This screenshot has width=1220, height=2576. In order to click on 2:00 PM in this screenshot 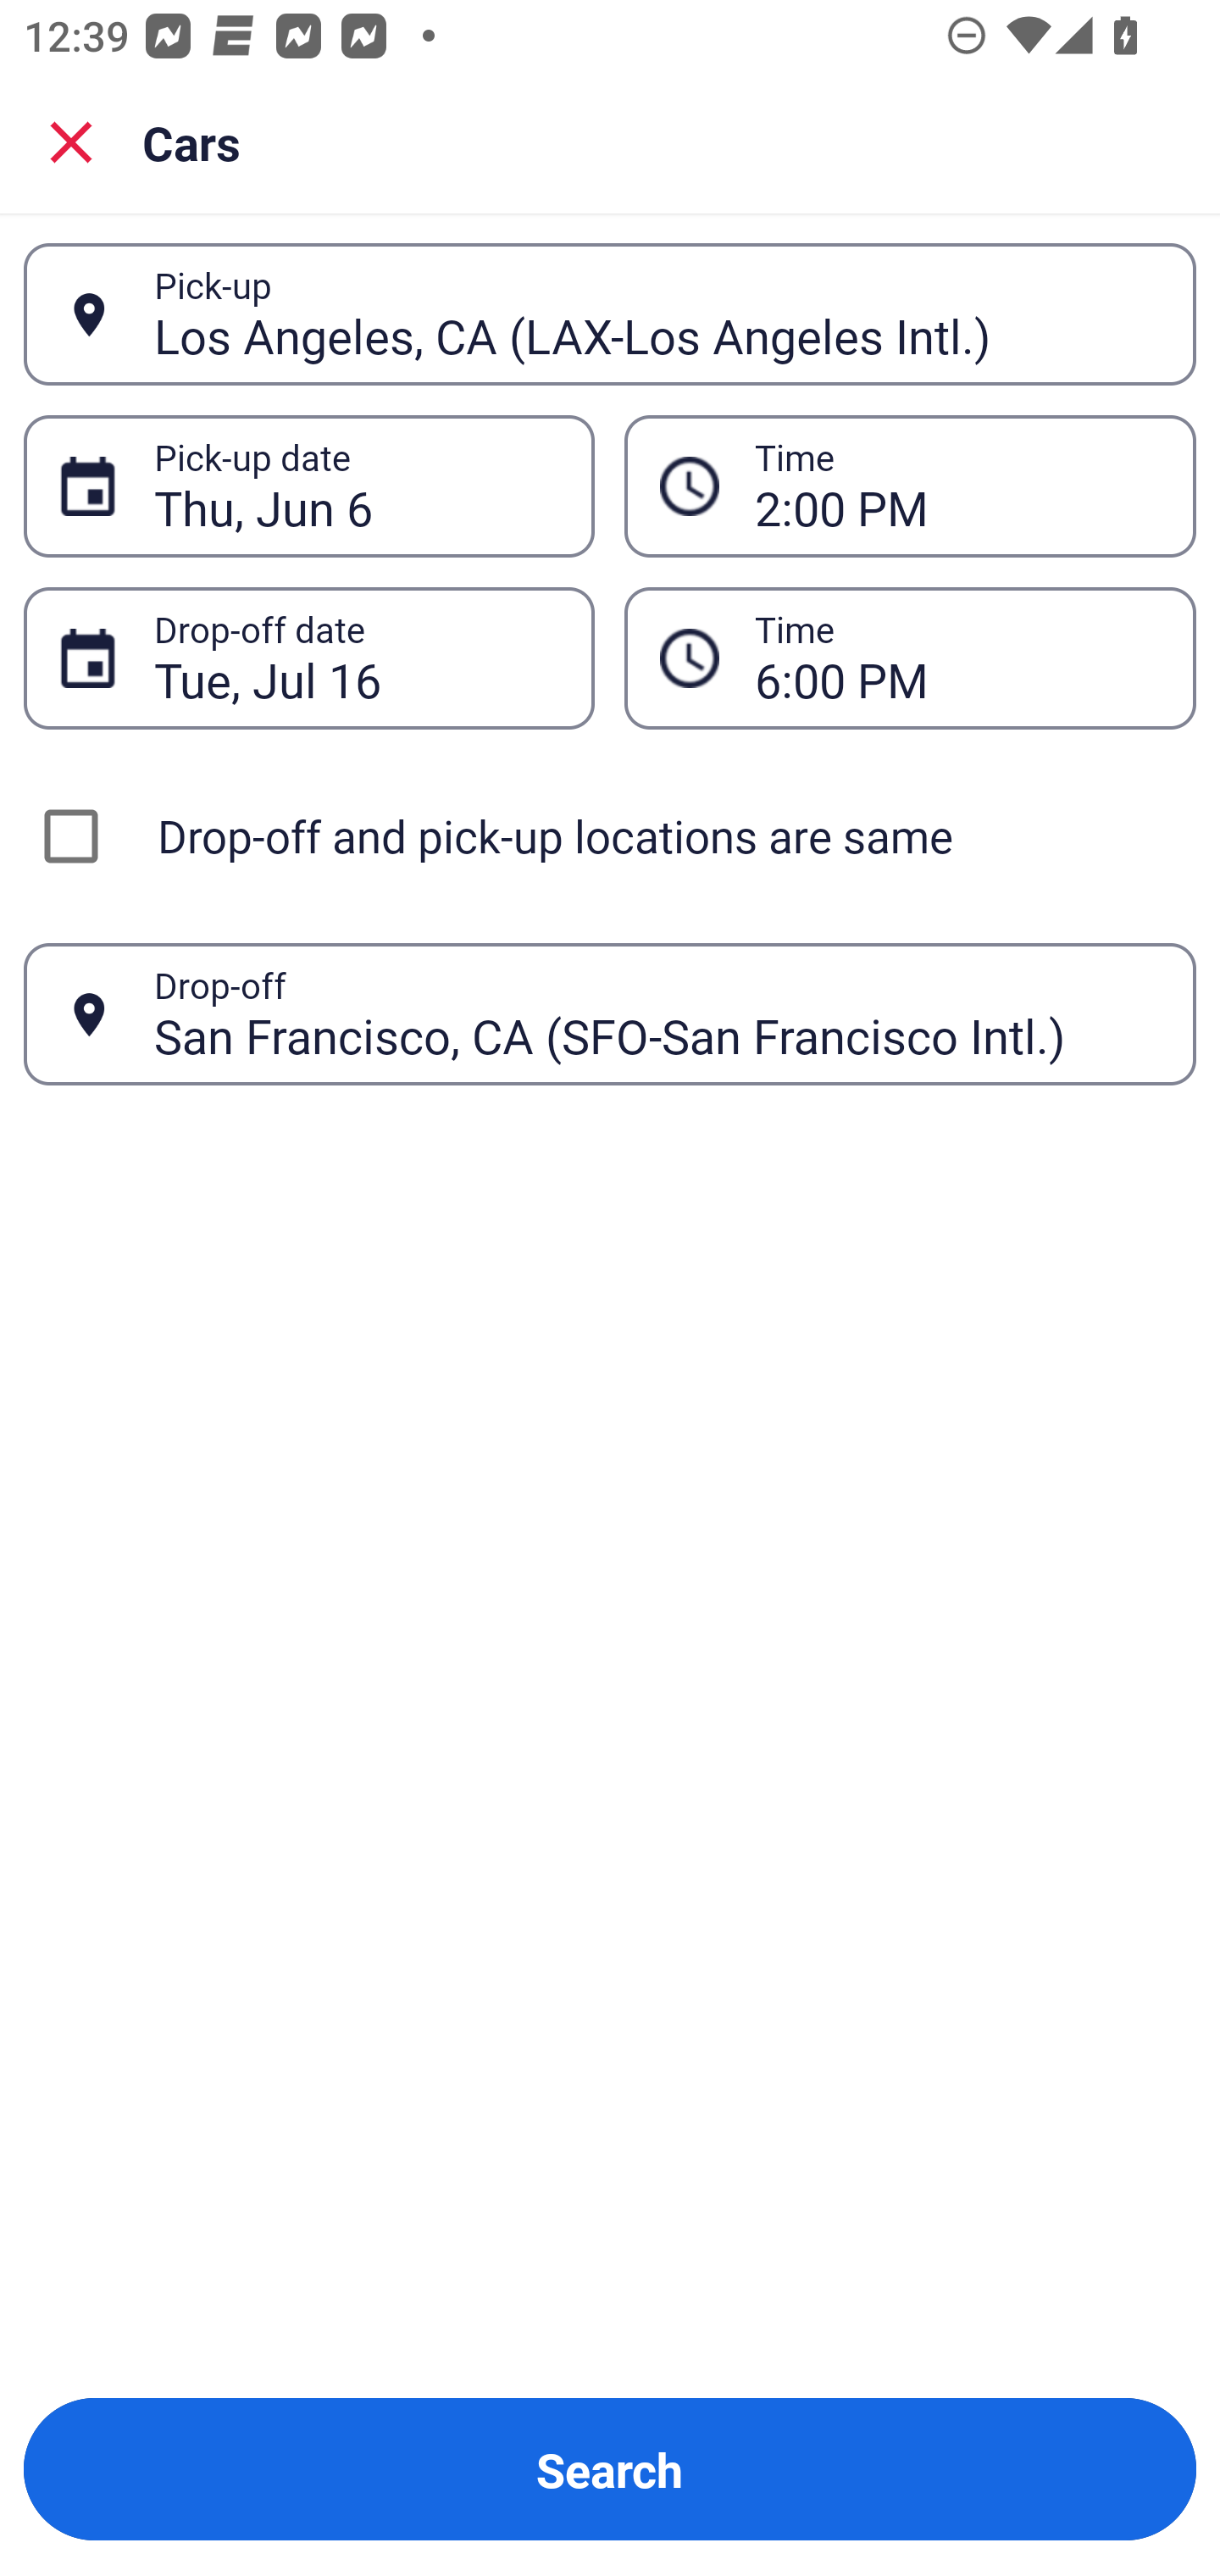, I will do `click(957, 486)`.